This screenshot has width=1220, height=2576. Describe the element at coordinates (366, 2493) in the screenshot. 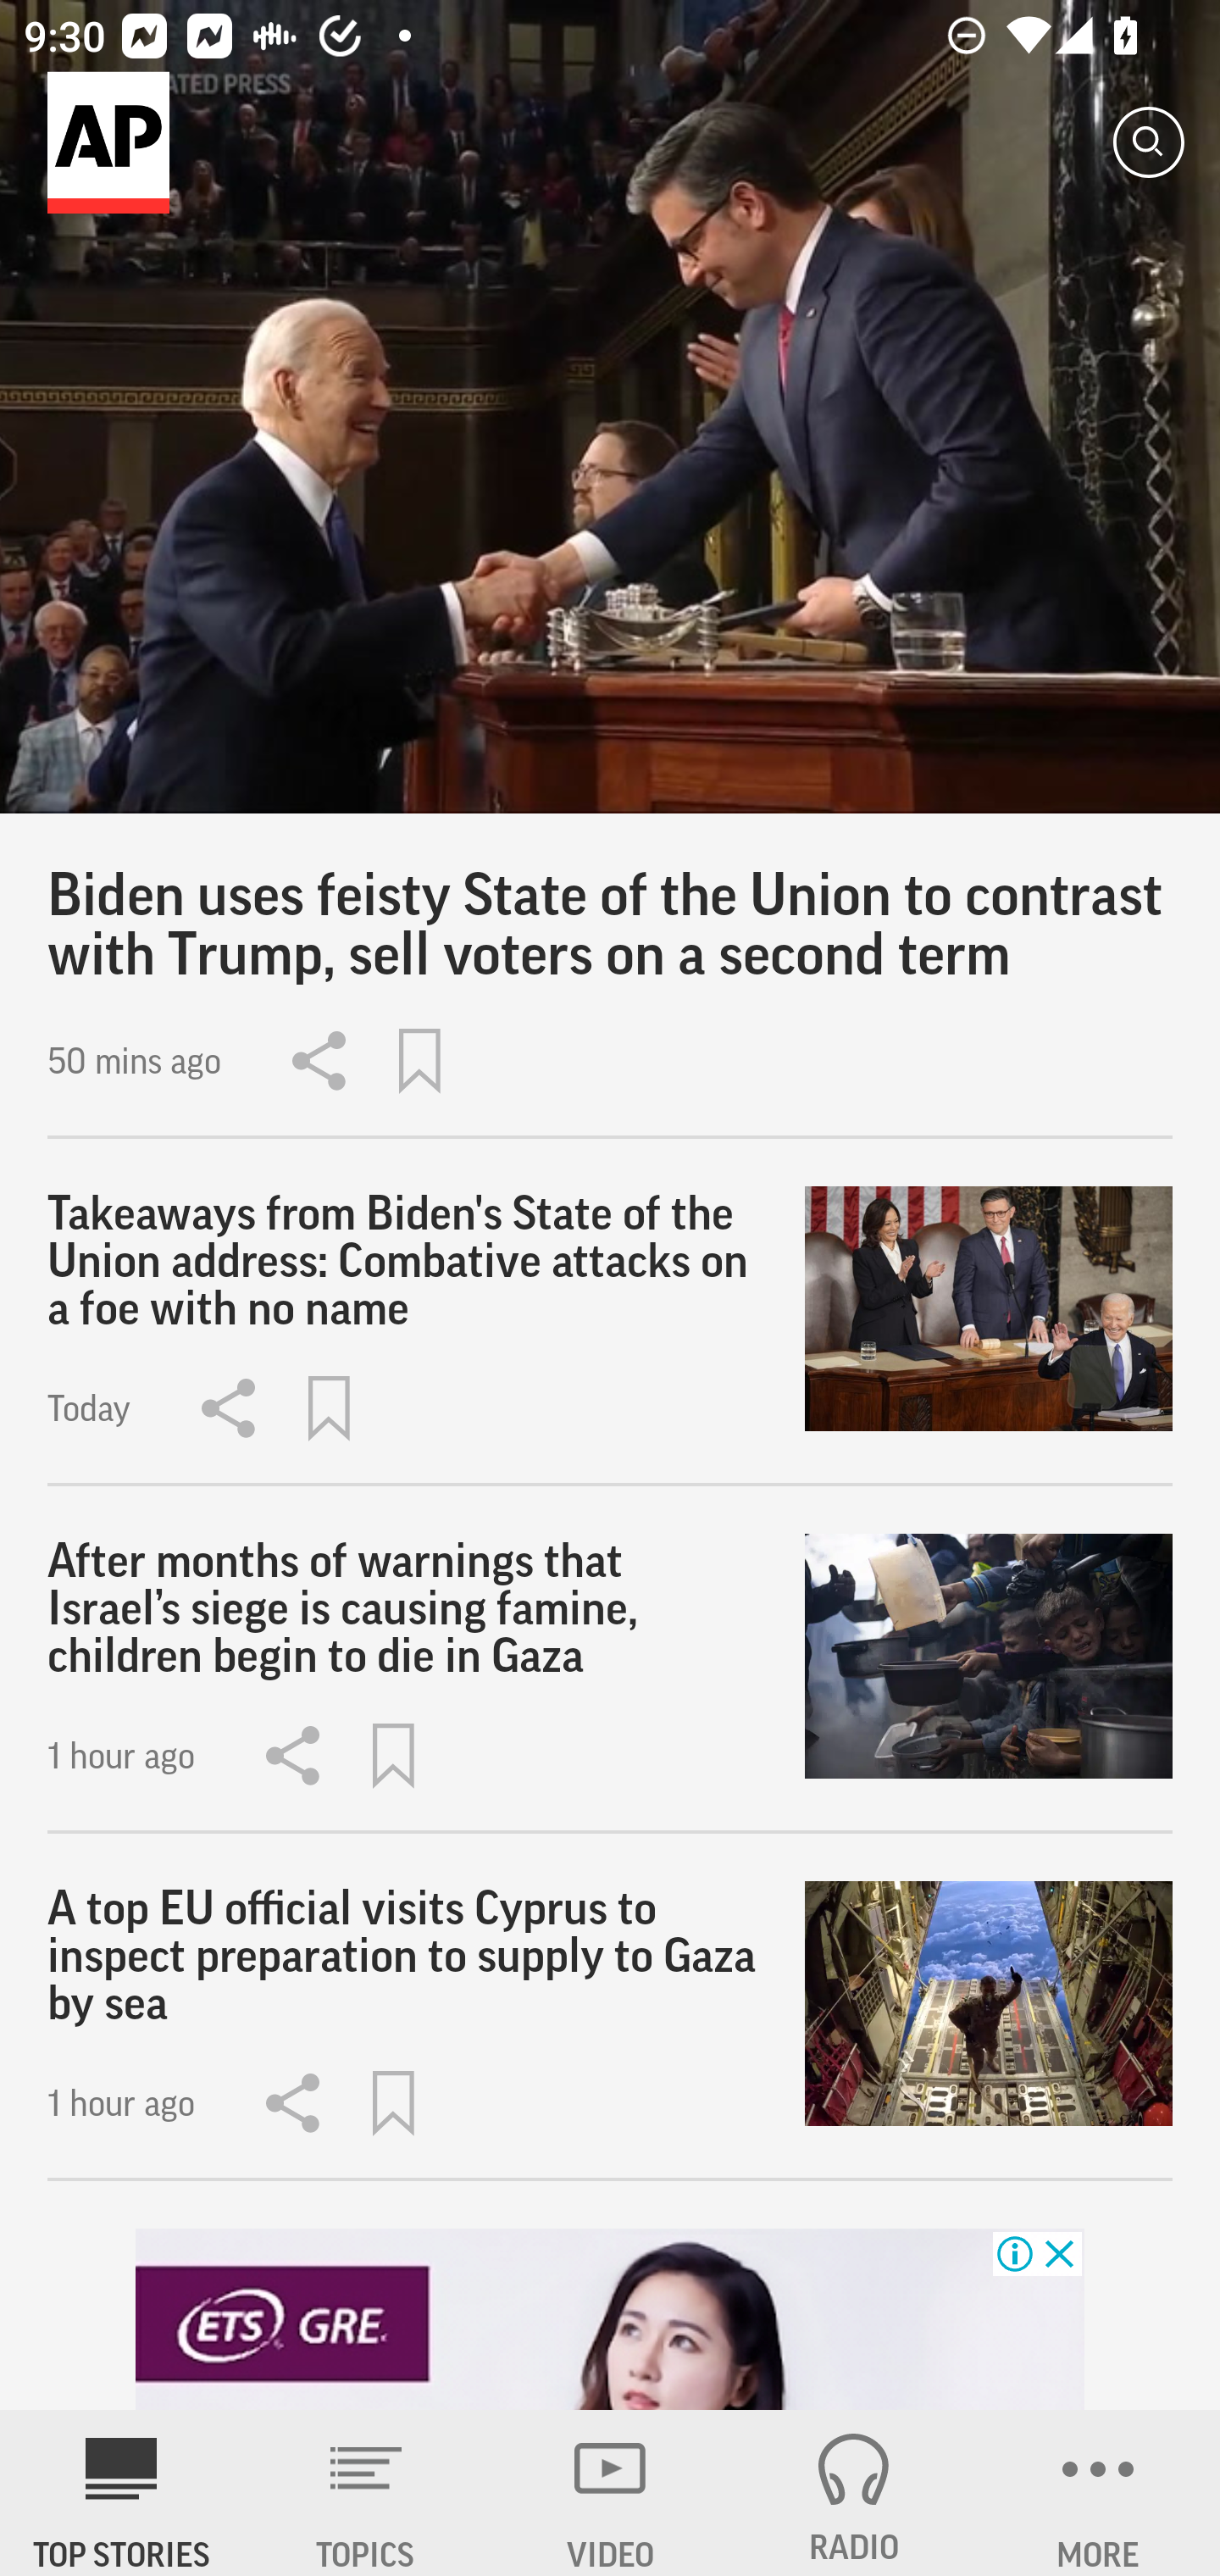

I see `TOPICS` at that location.